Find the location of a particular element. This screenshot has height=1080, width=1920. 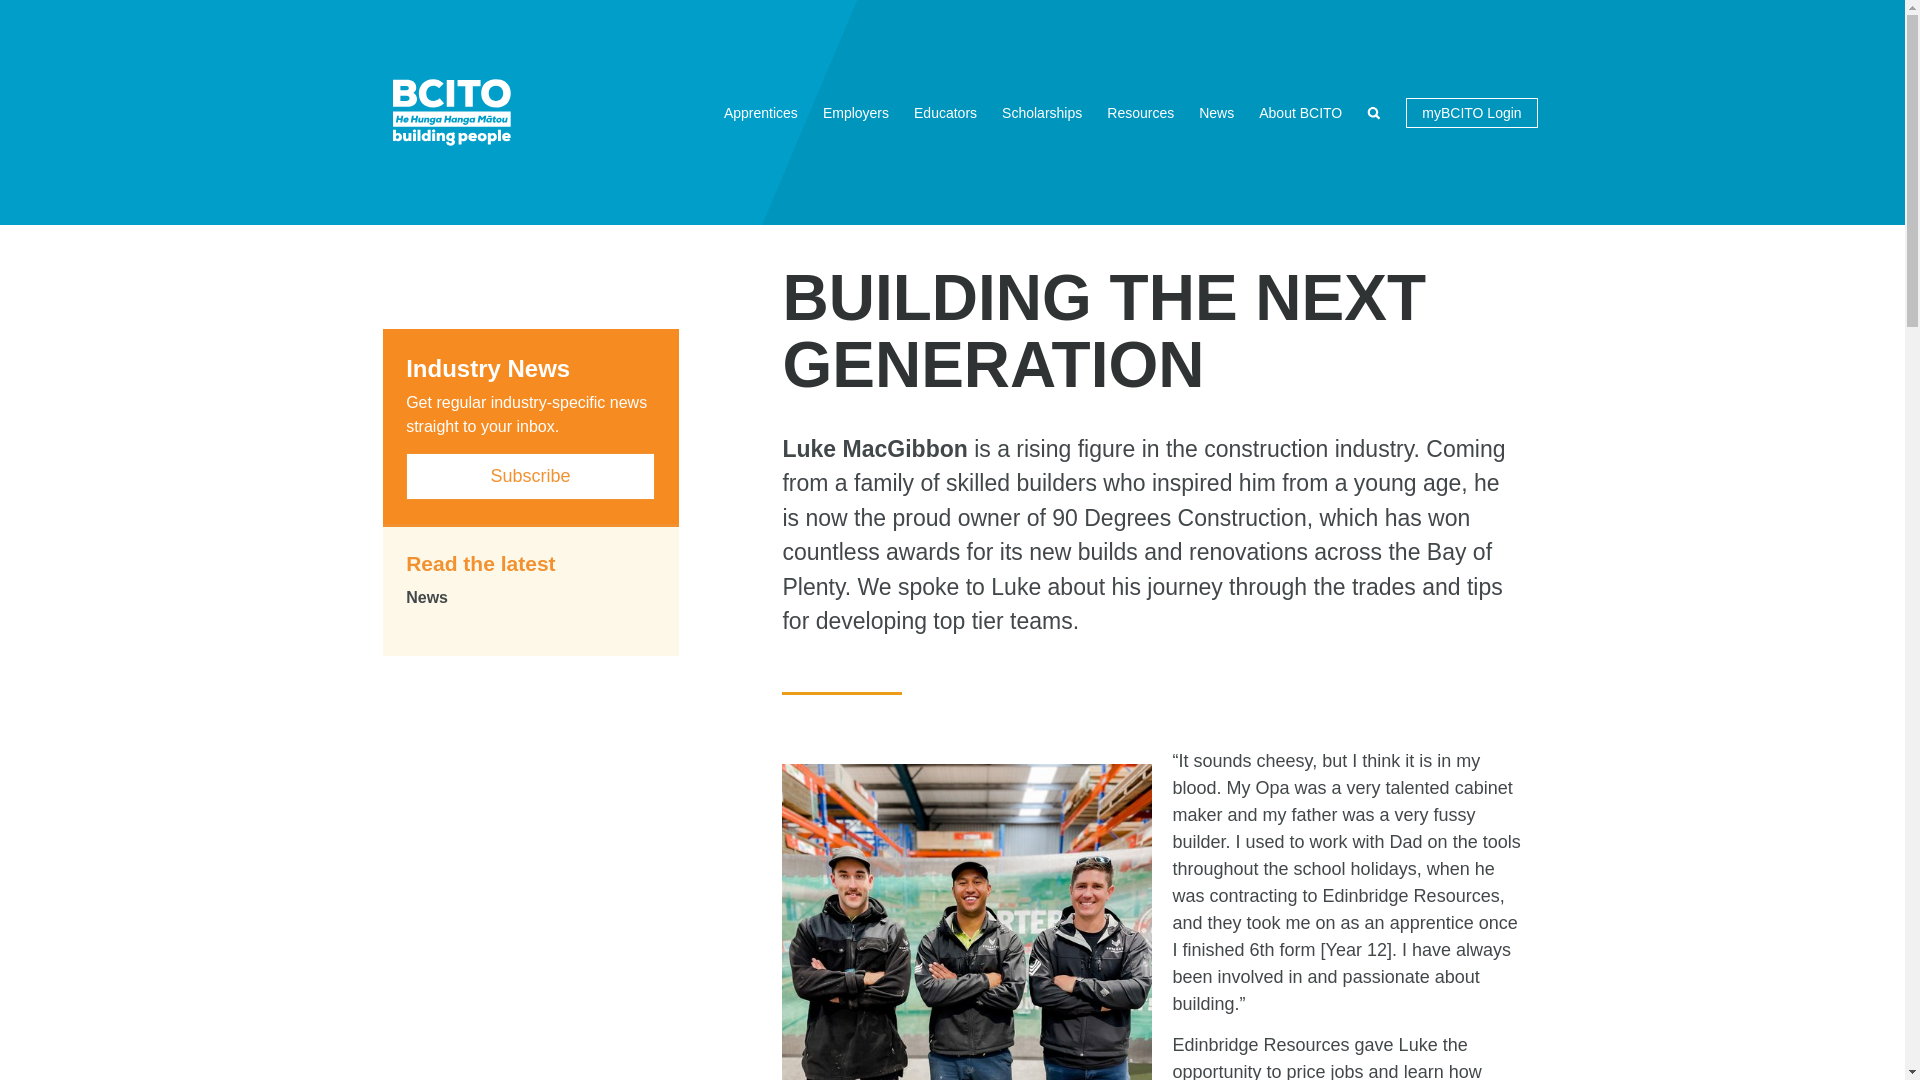

myBCITO Login is located at coordinates (1471, 113).